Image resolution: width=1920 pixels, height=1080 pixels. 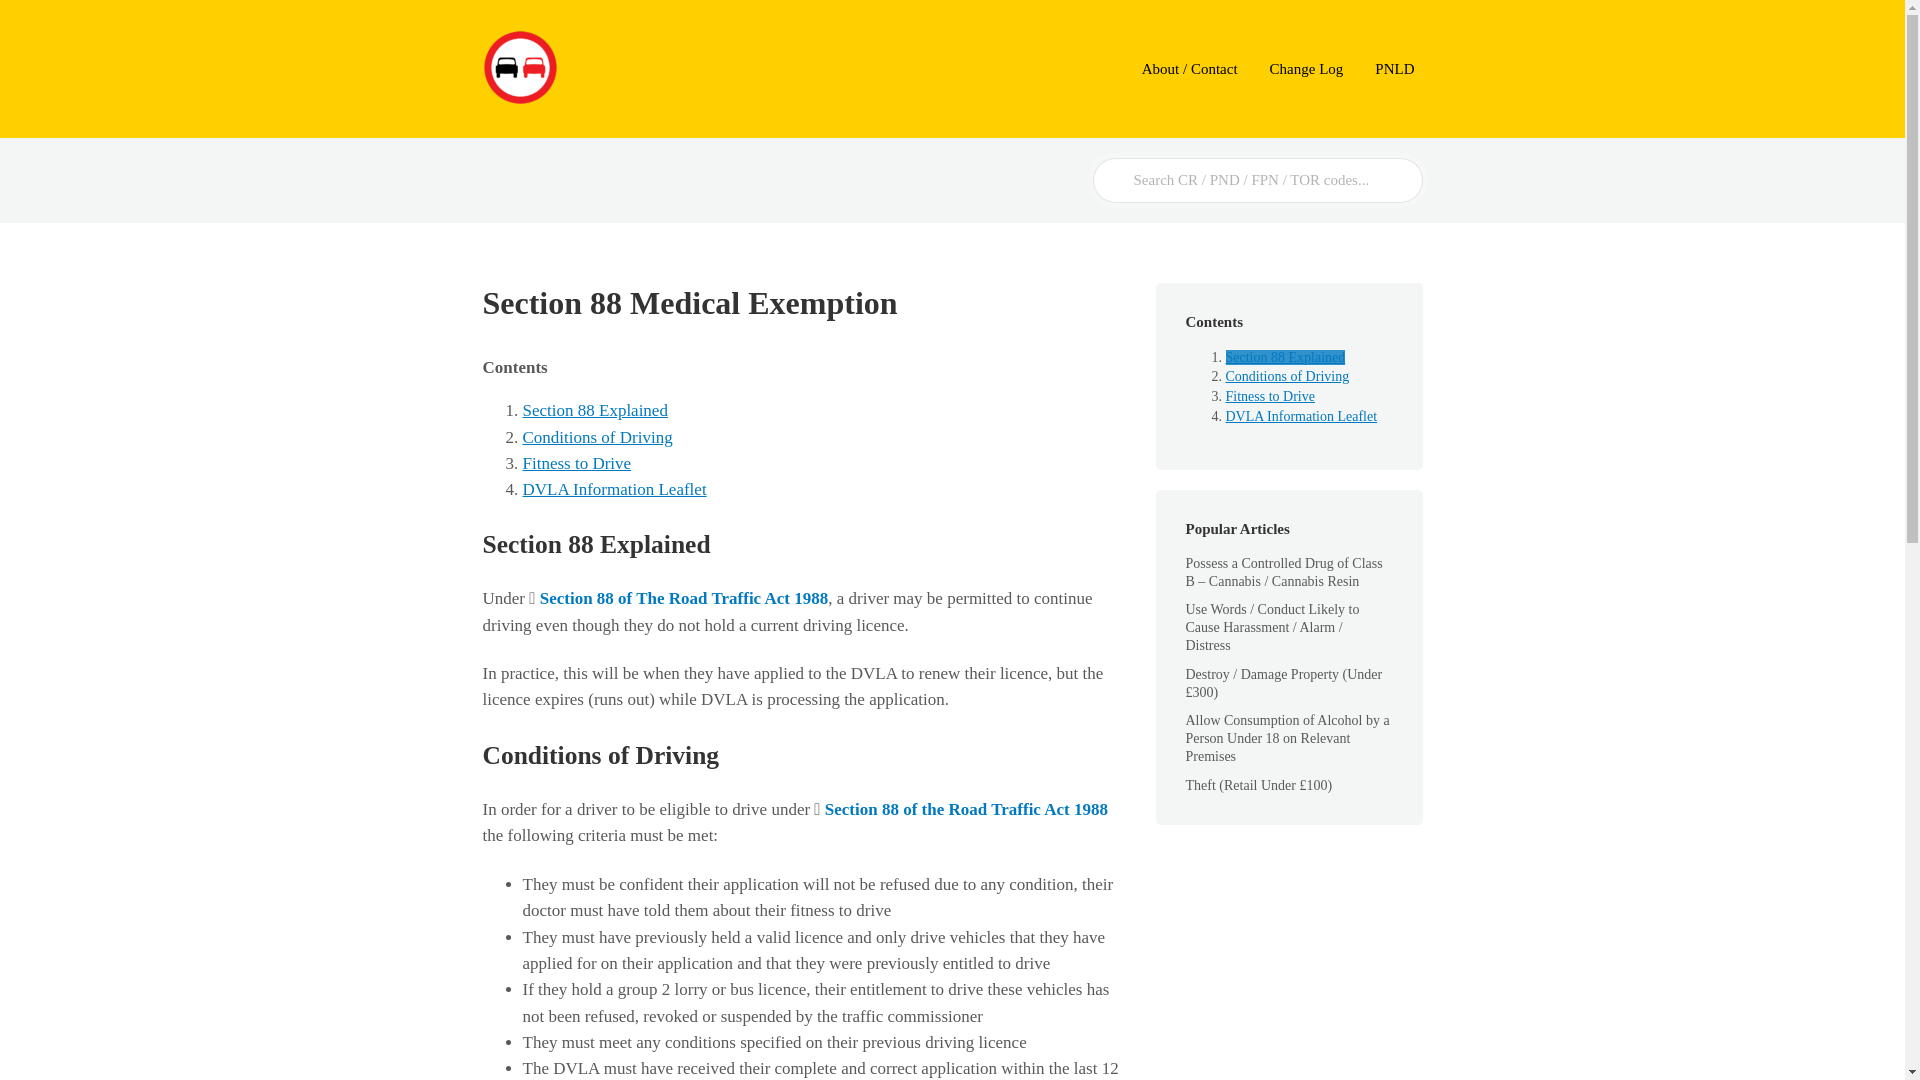 I want to click on Section 88 Explained, so click(x=594, y=410).